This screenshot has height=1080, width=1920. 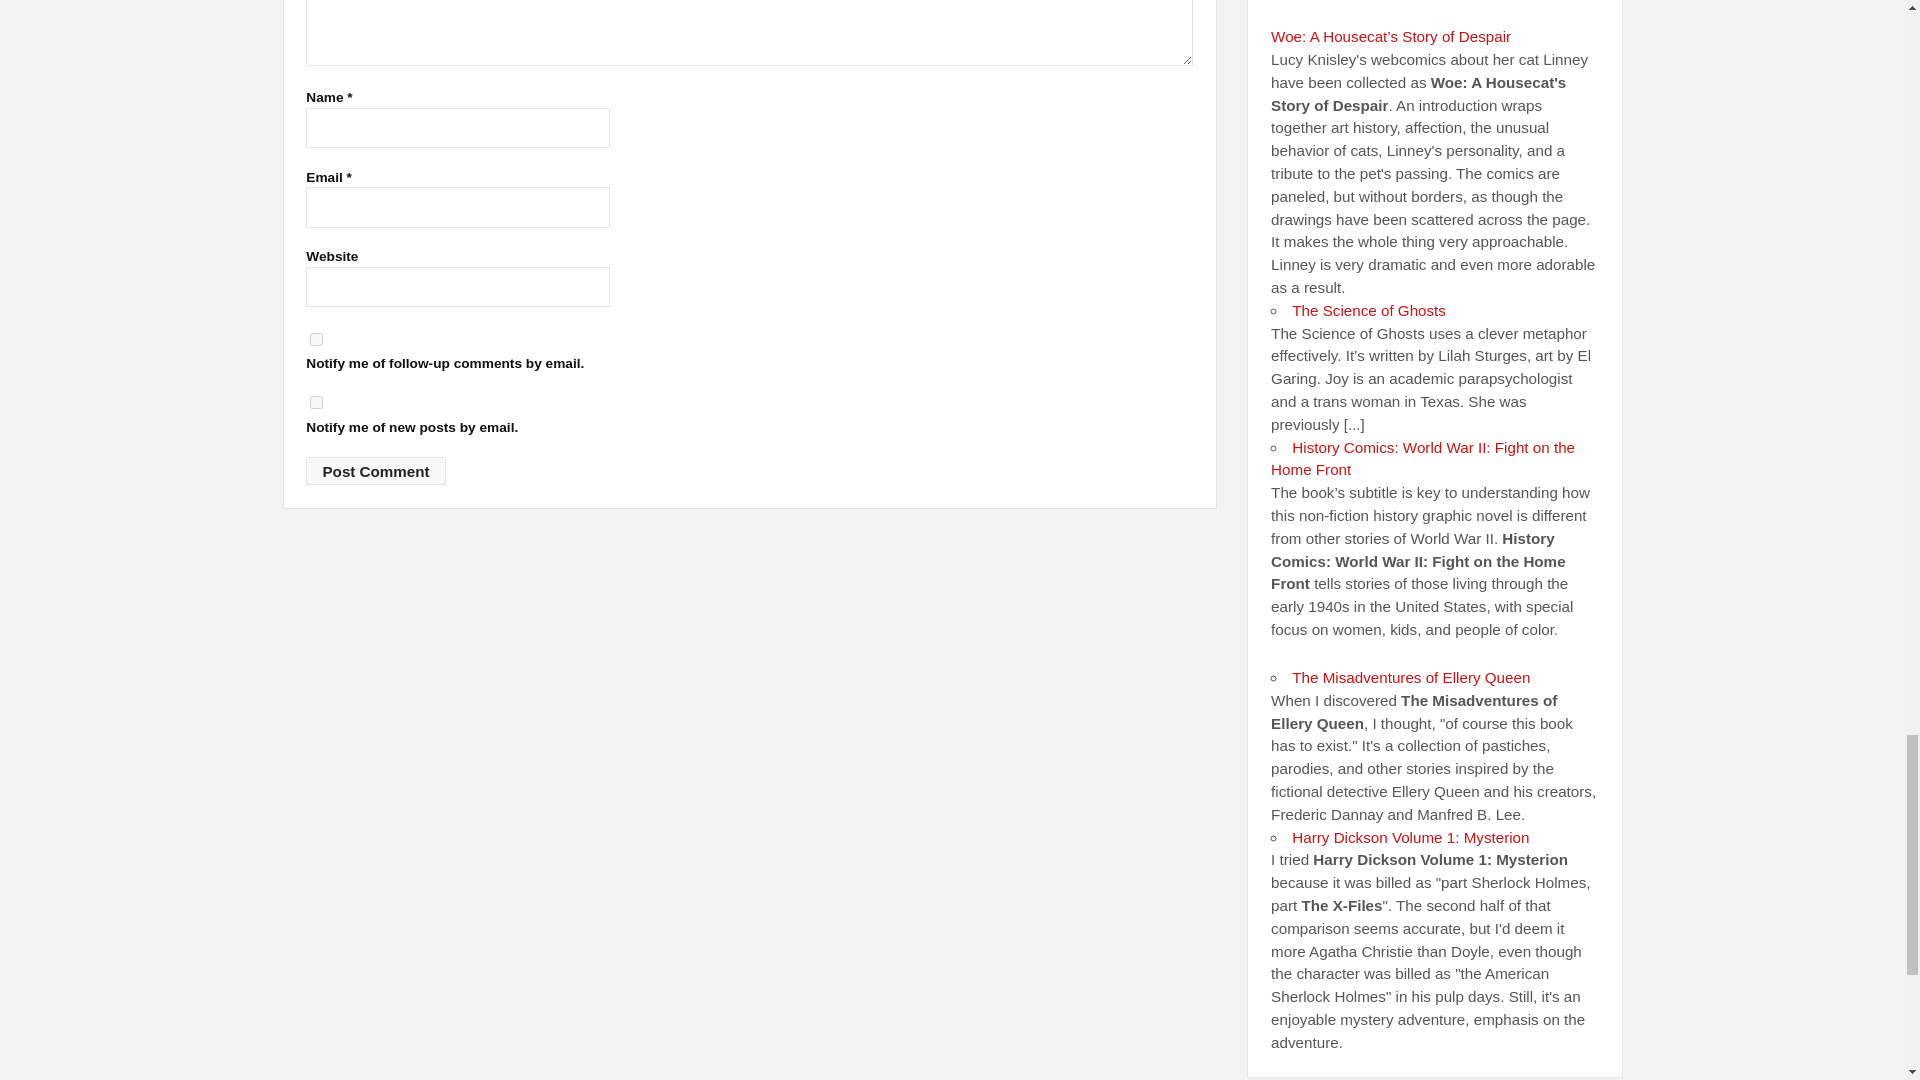 I want to click on subscribe, so click(x=316, y=402).